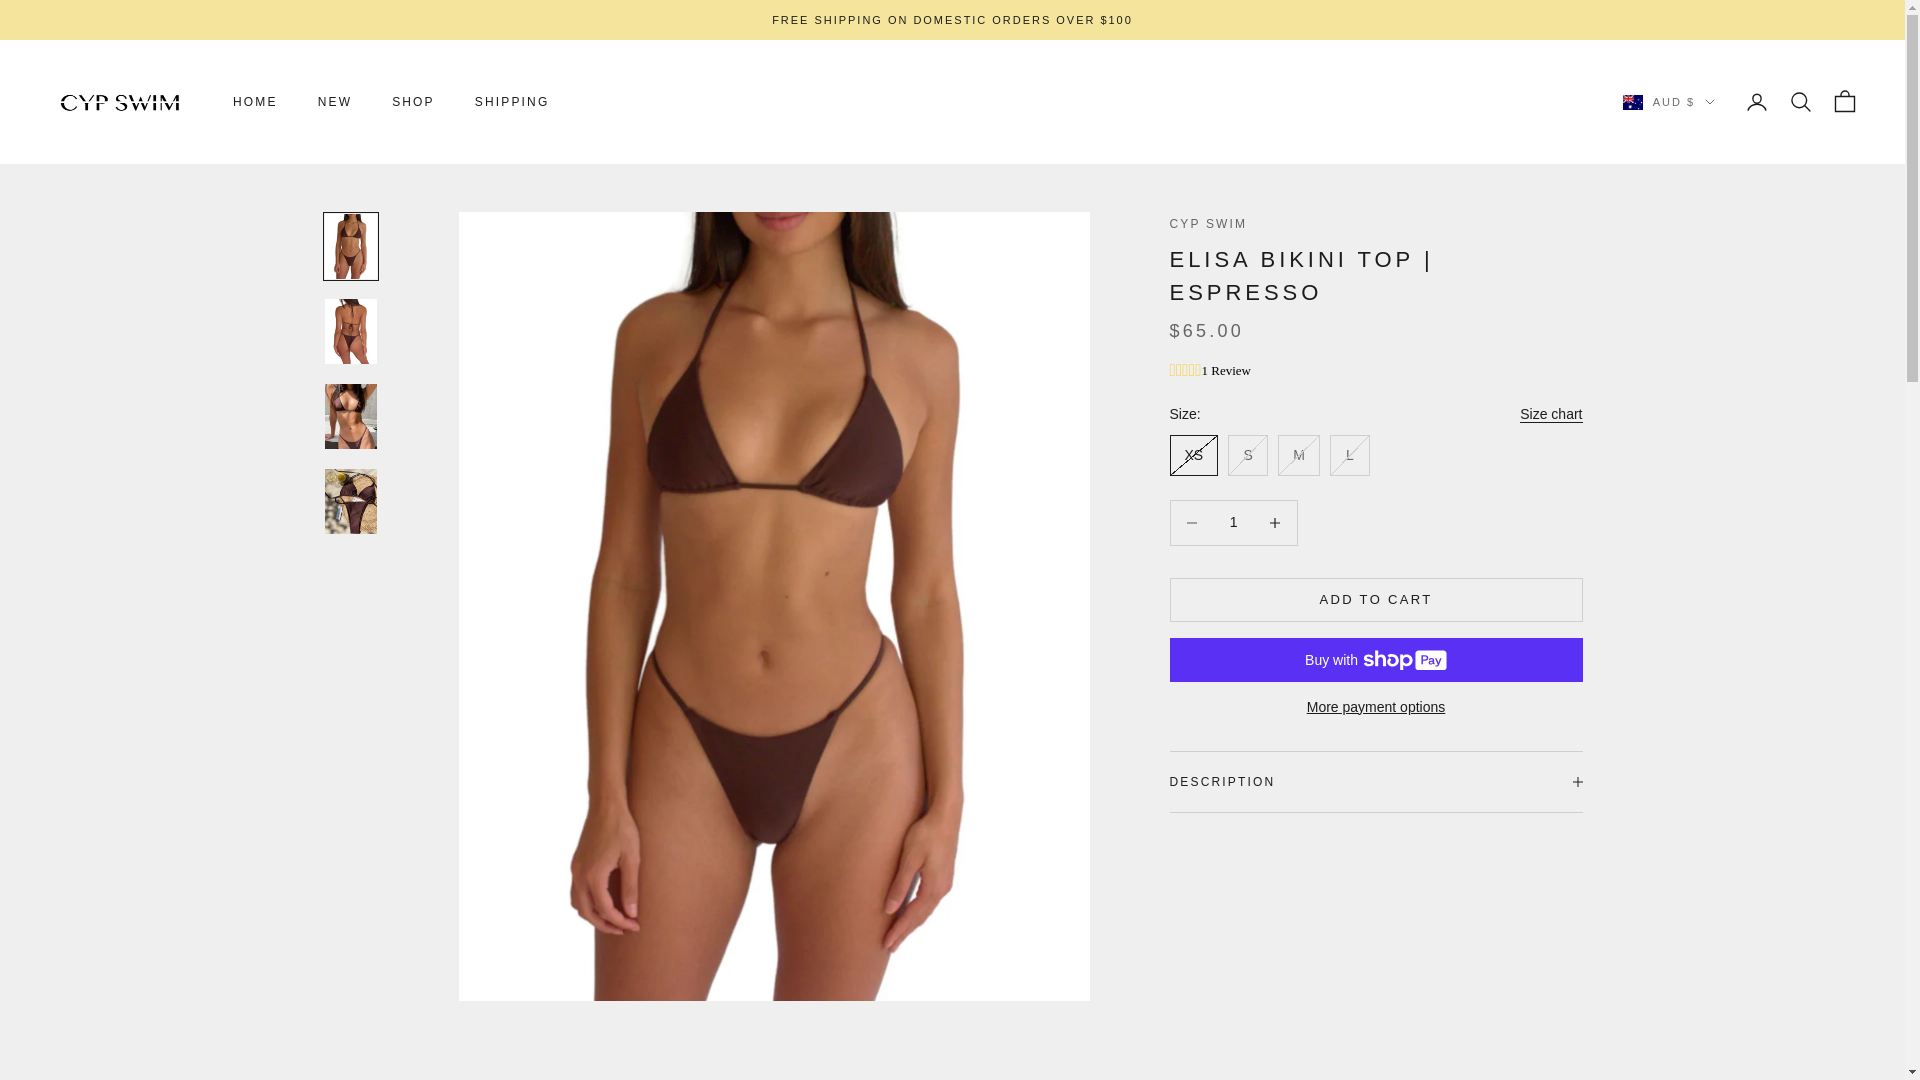 Image resolution: width=1920 pixels, height=1080 pixels. Describe the element at coordinates (334, 102) in the screenshot. I see `NEW` at that location.